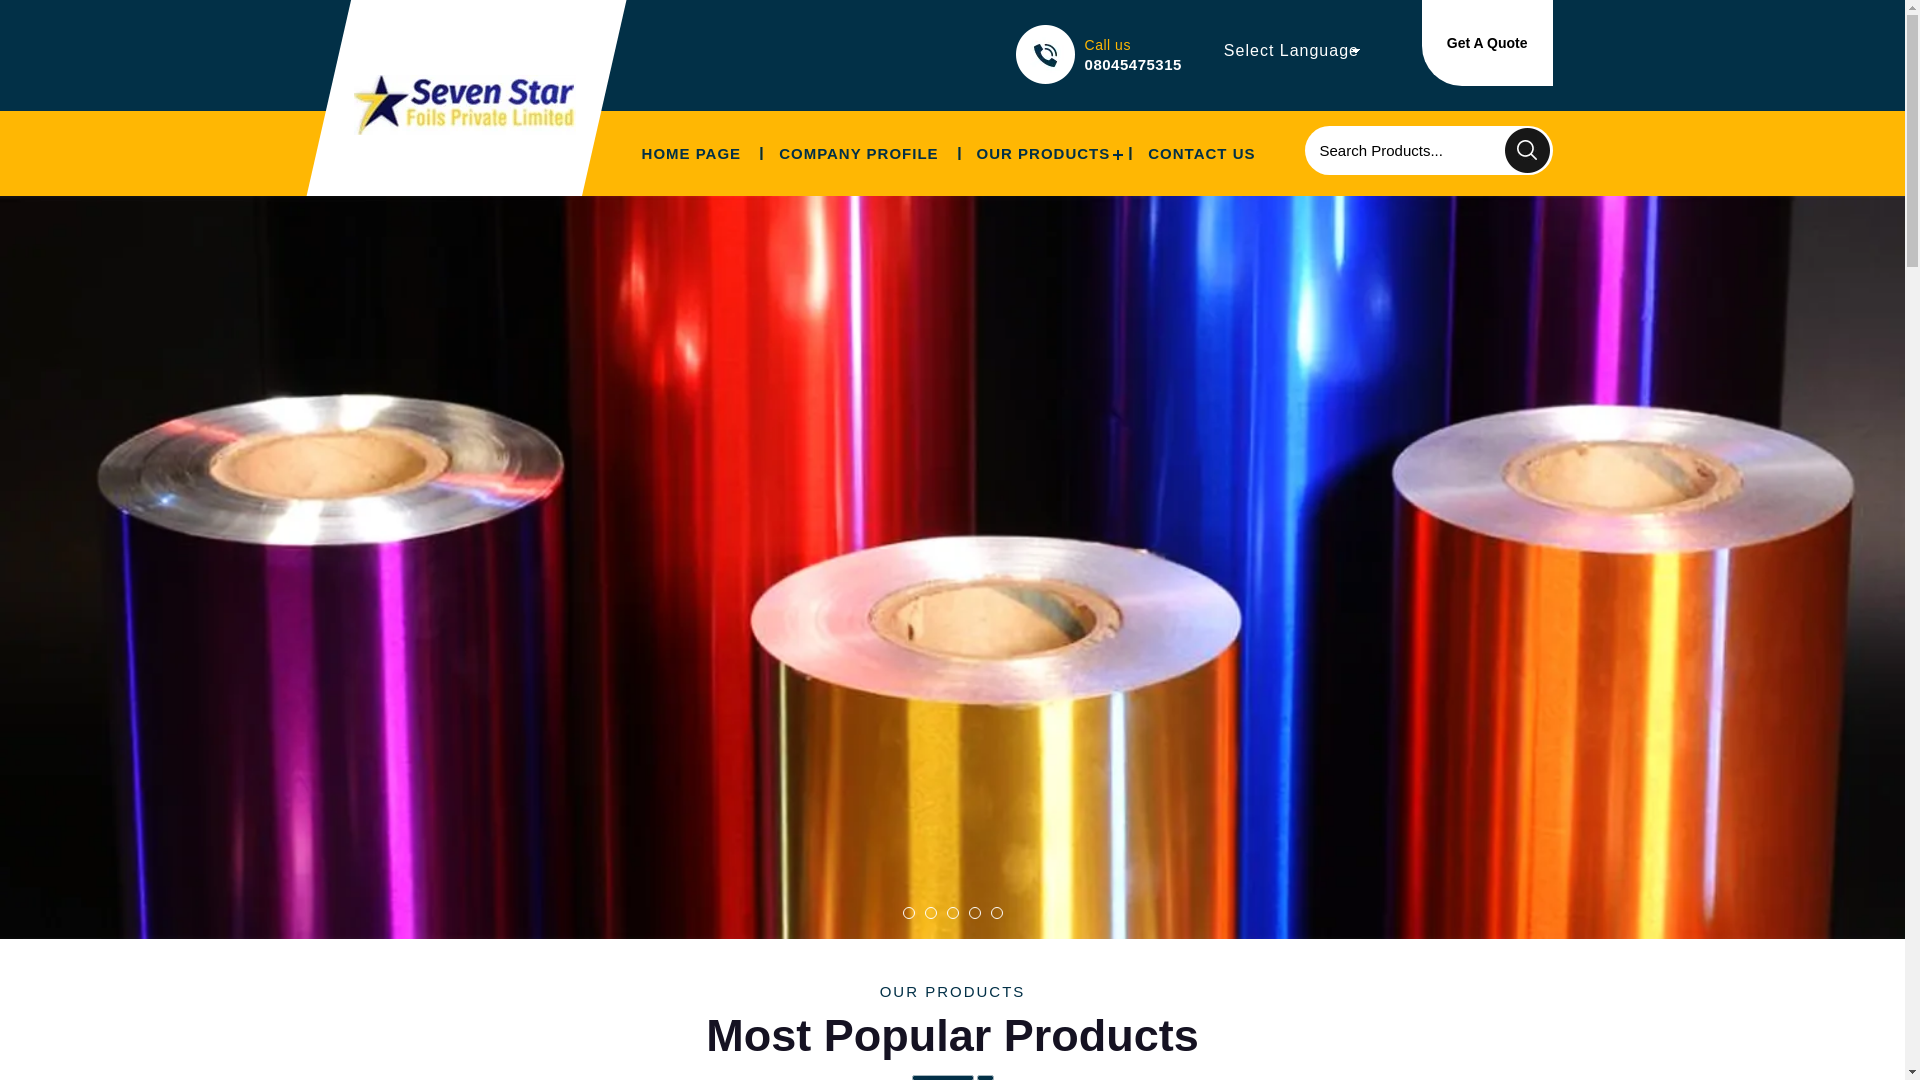  Describe the element at coordinates (908, 913) in the screenshot. I see `1` at that location.